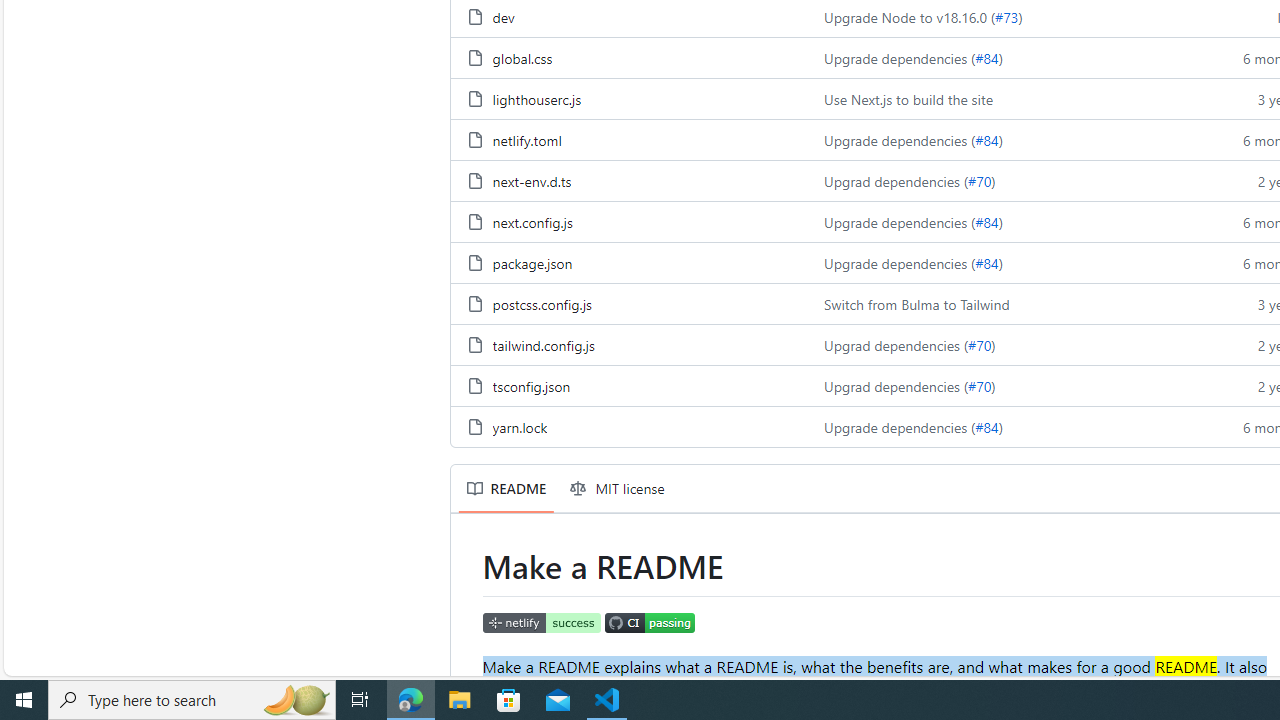 The image size is (1280, 720). What do you see at coordinates (542, 622) in the screenshot?
I see `Netlify Status` at bounding box center [542, 622].